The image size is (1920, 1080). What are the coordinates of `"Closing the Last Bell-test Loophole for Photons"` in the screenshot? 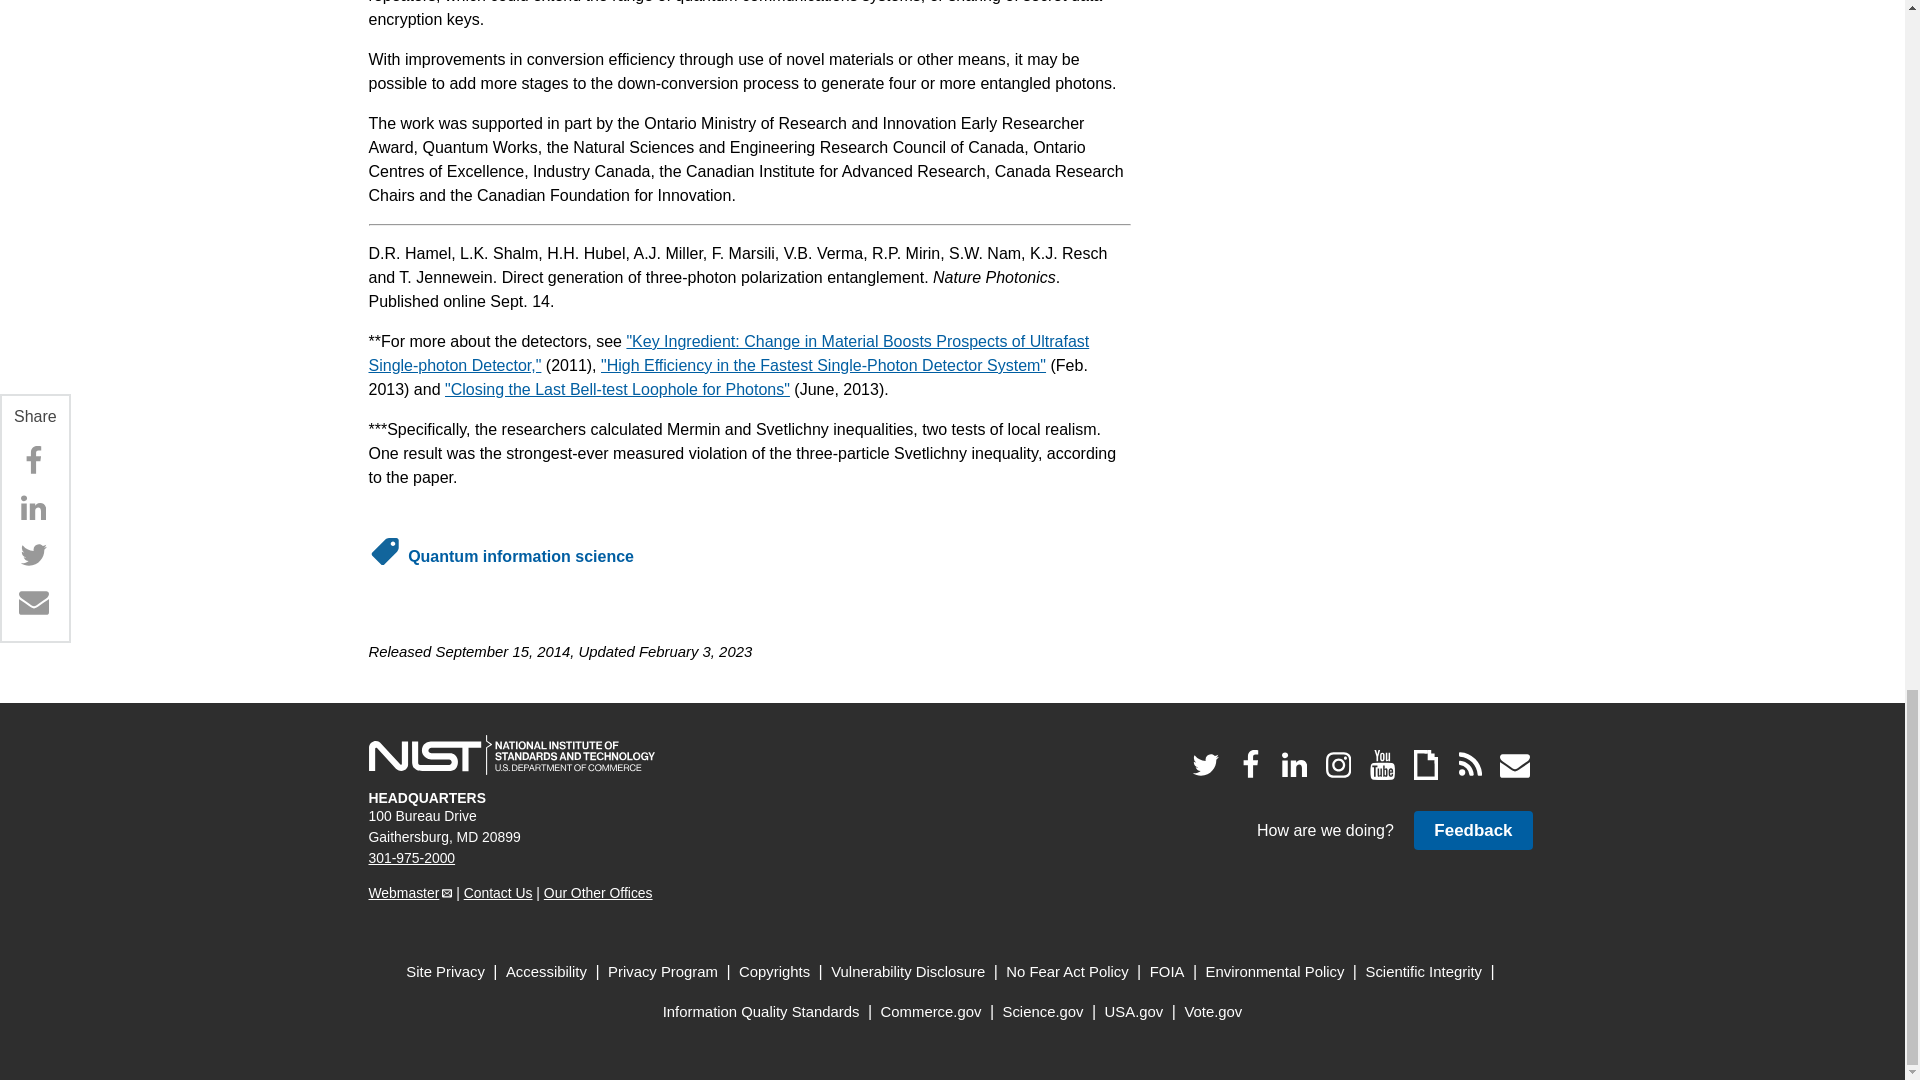 It's located at (617, 390).